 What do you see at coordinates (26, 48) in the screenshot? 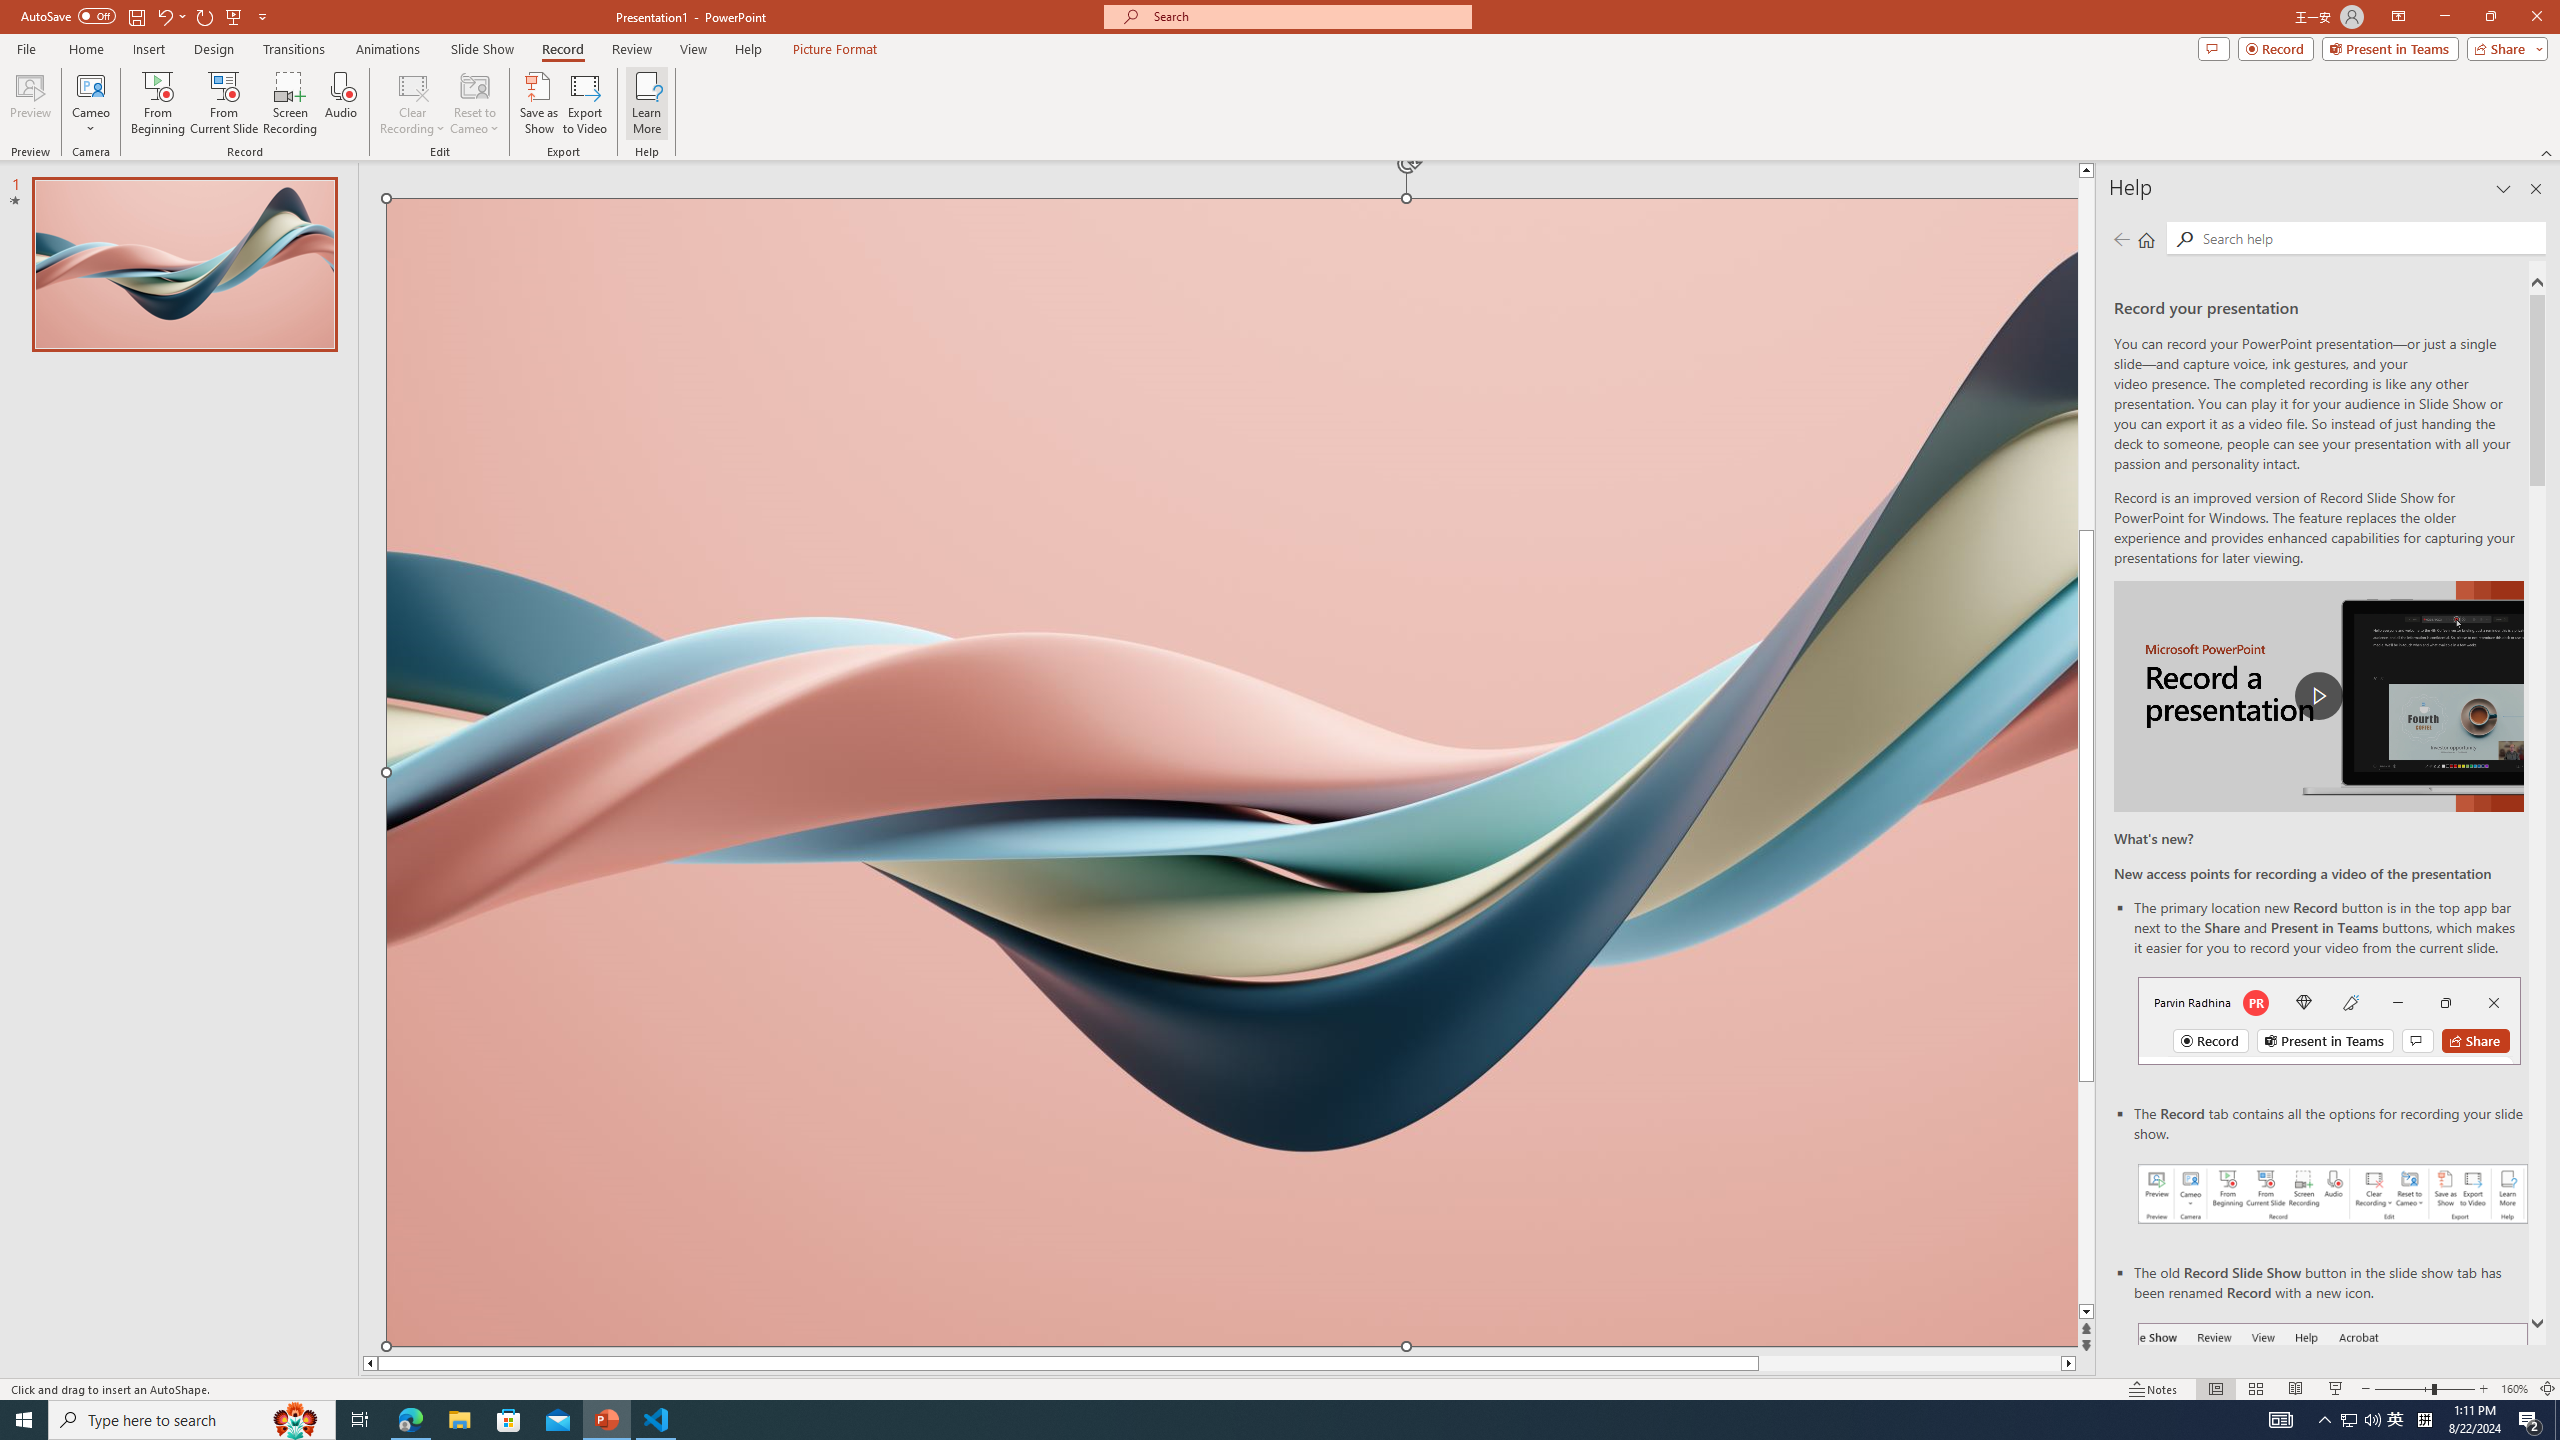
I see `File Tab` at bounding box center [26, 48].